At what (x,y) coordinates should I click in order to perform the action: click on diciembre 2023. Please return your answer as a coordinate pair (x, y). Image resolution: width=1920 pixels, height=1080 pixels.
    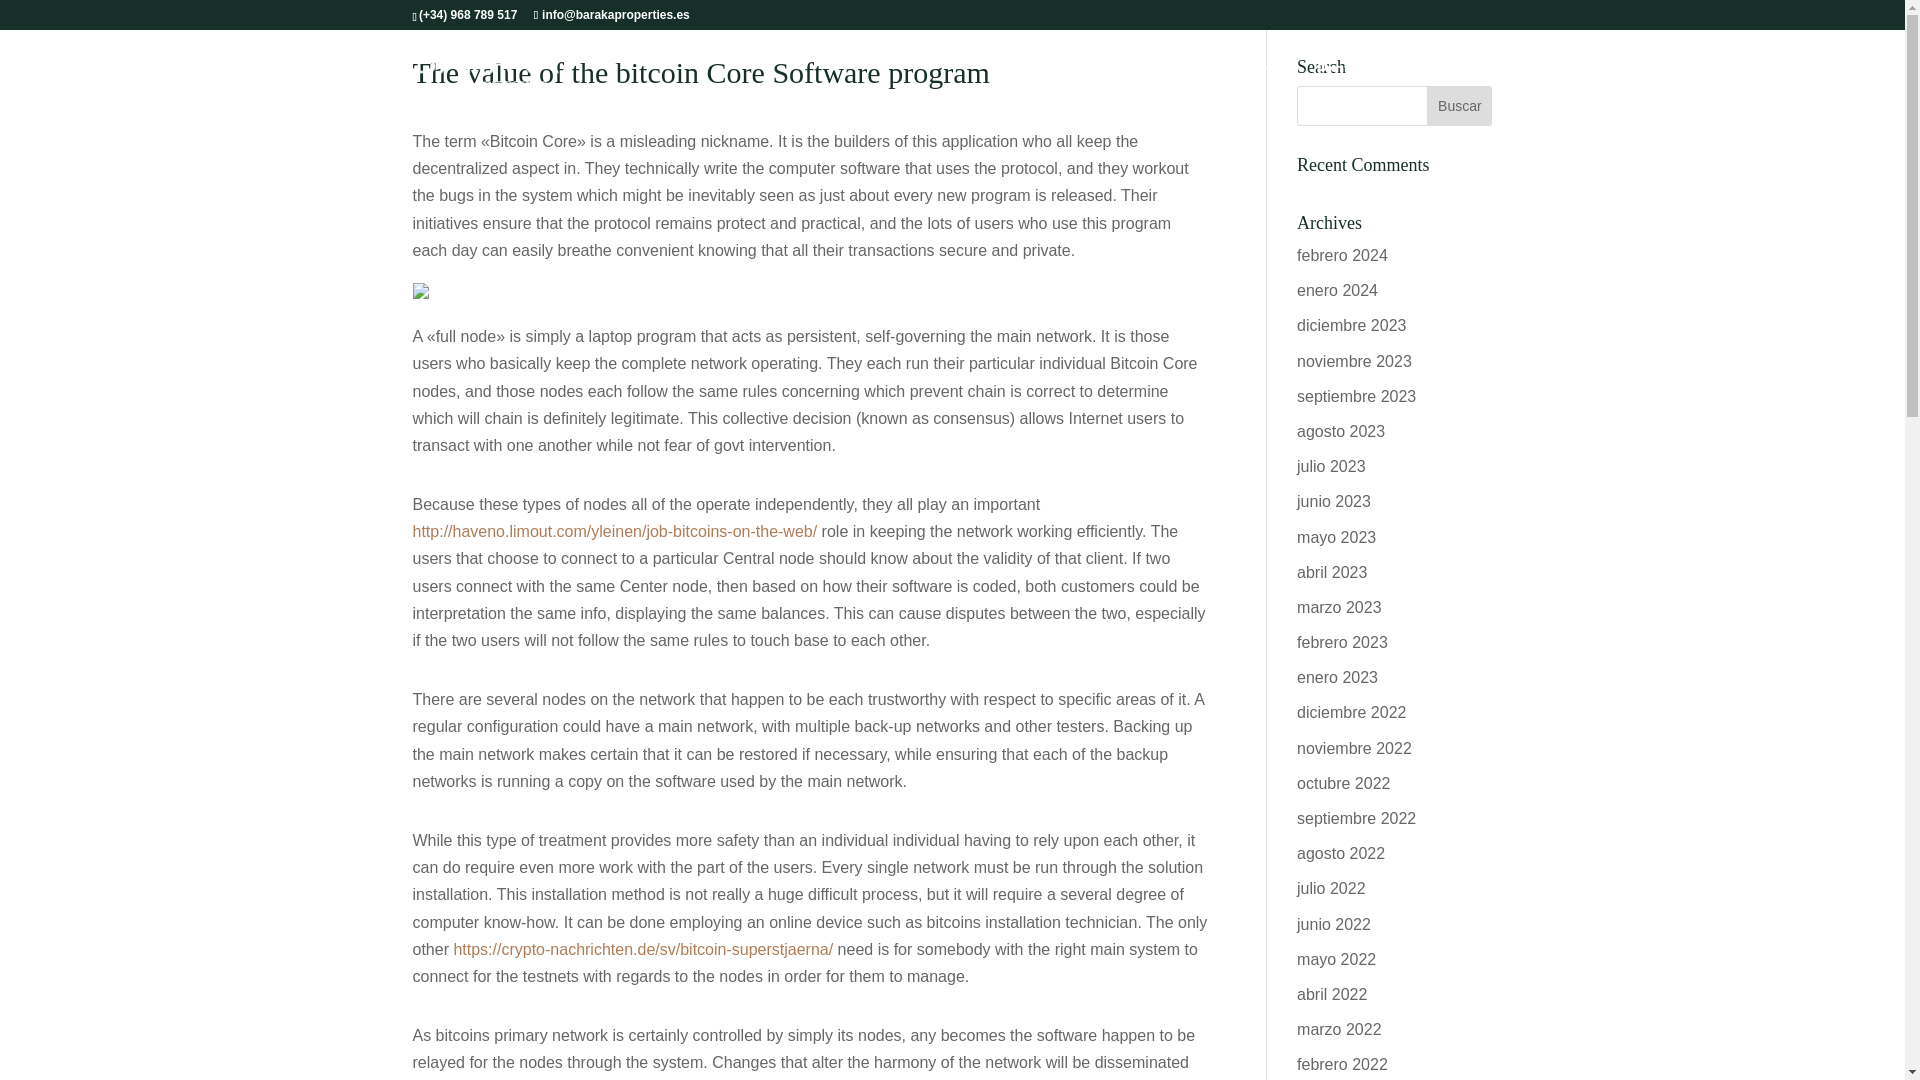
    Looking at the image, I should click on (1351, 325).